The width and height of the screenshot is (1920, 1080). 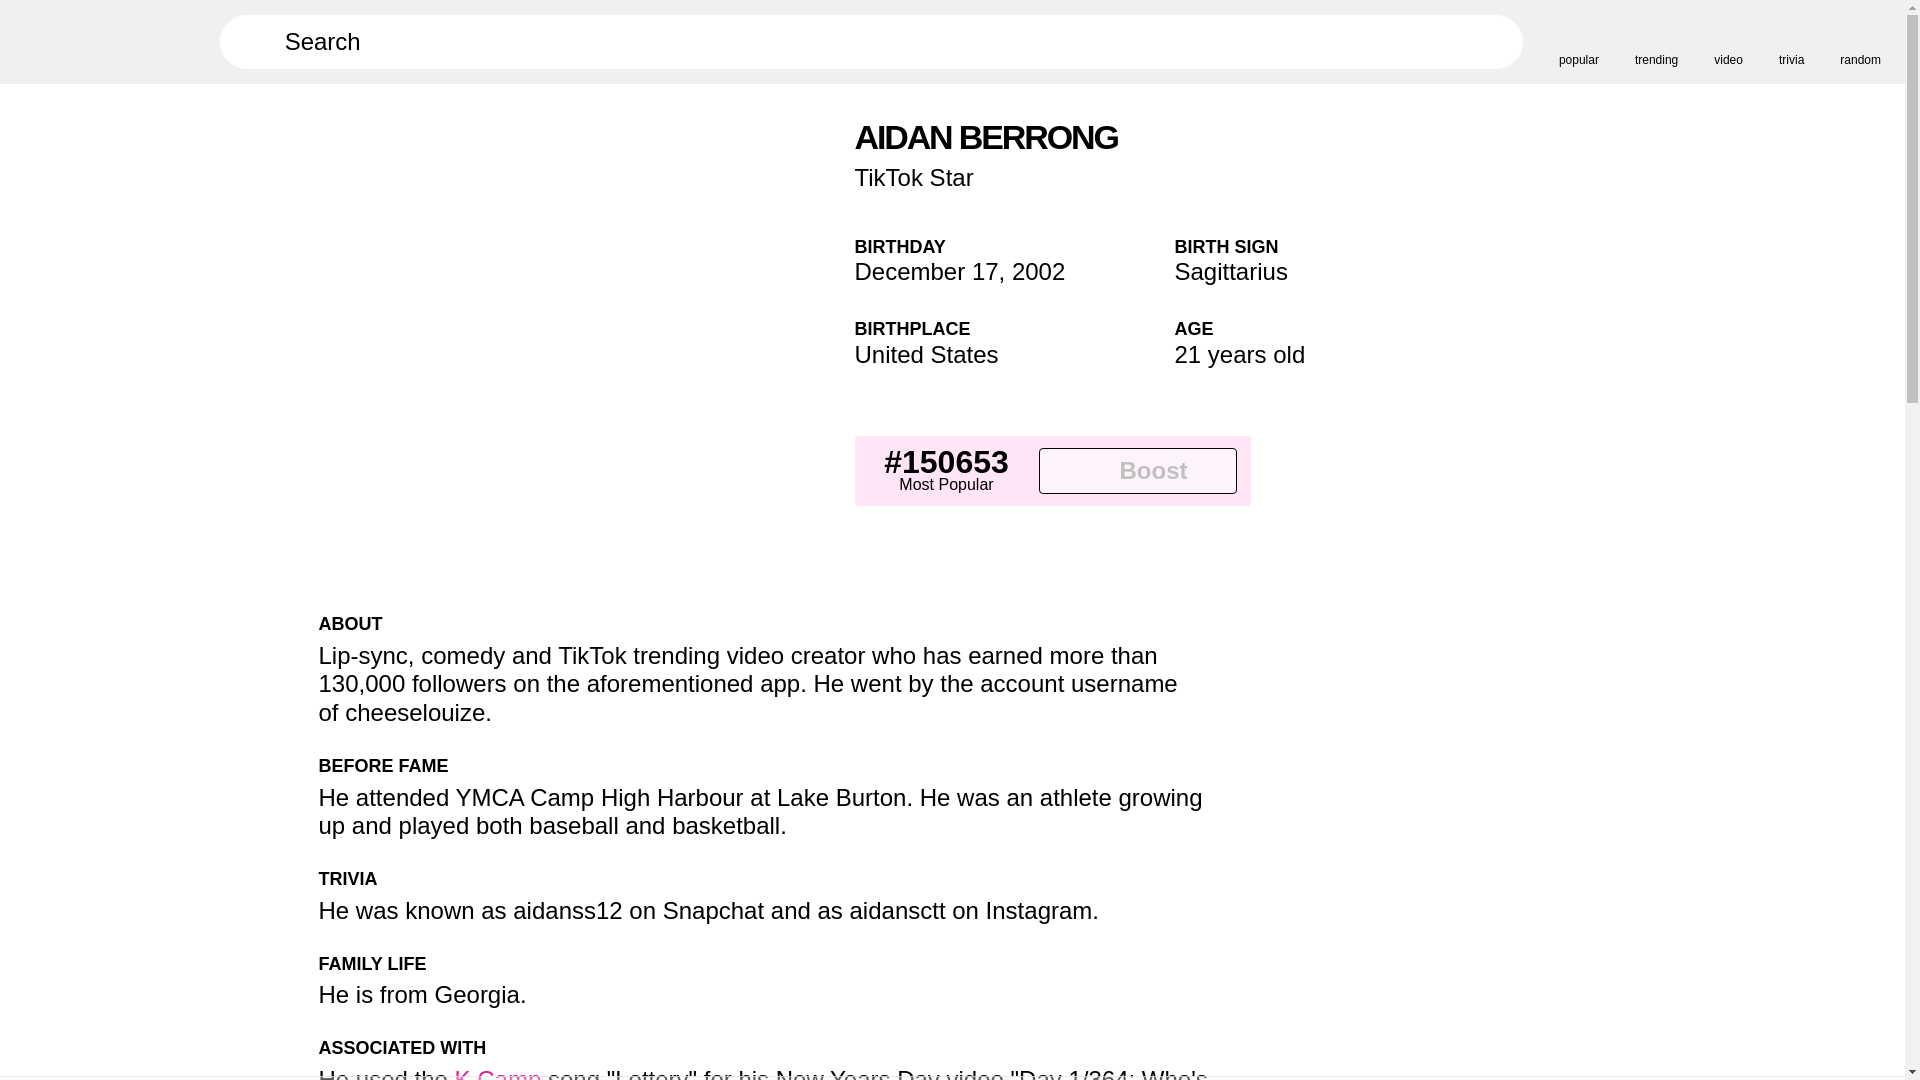 What do you see at coordinates (1656, 41) in the screenshot?
I see `trending` at bounding box center [1656, 41].